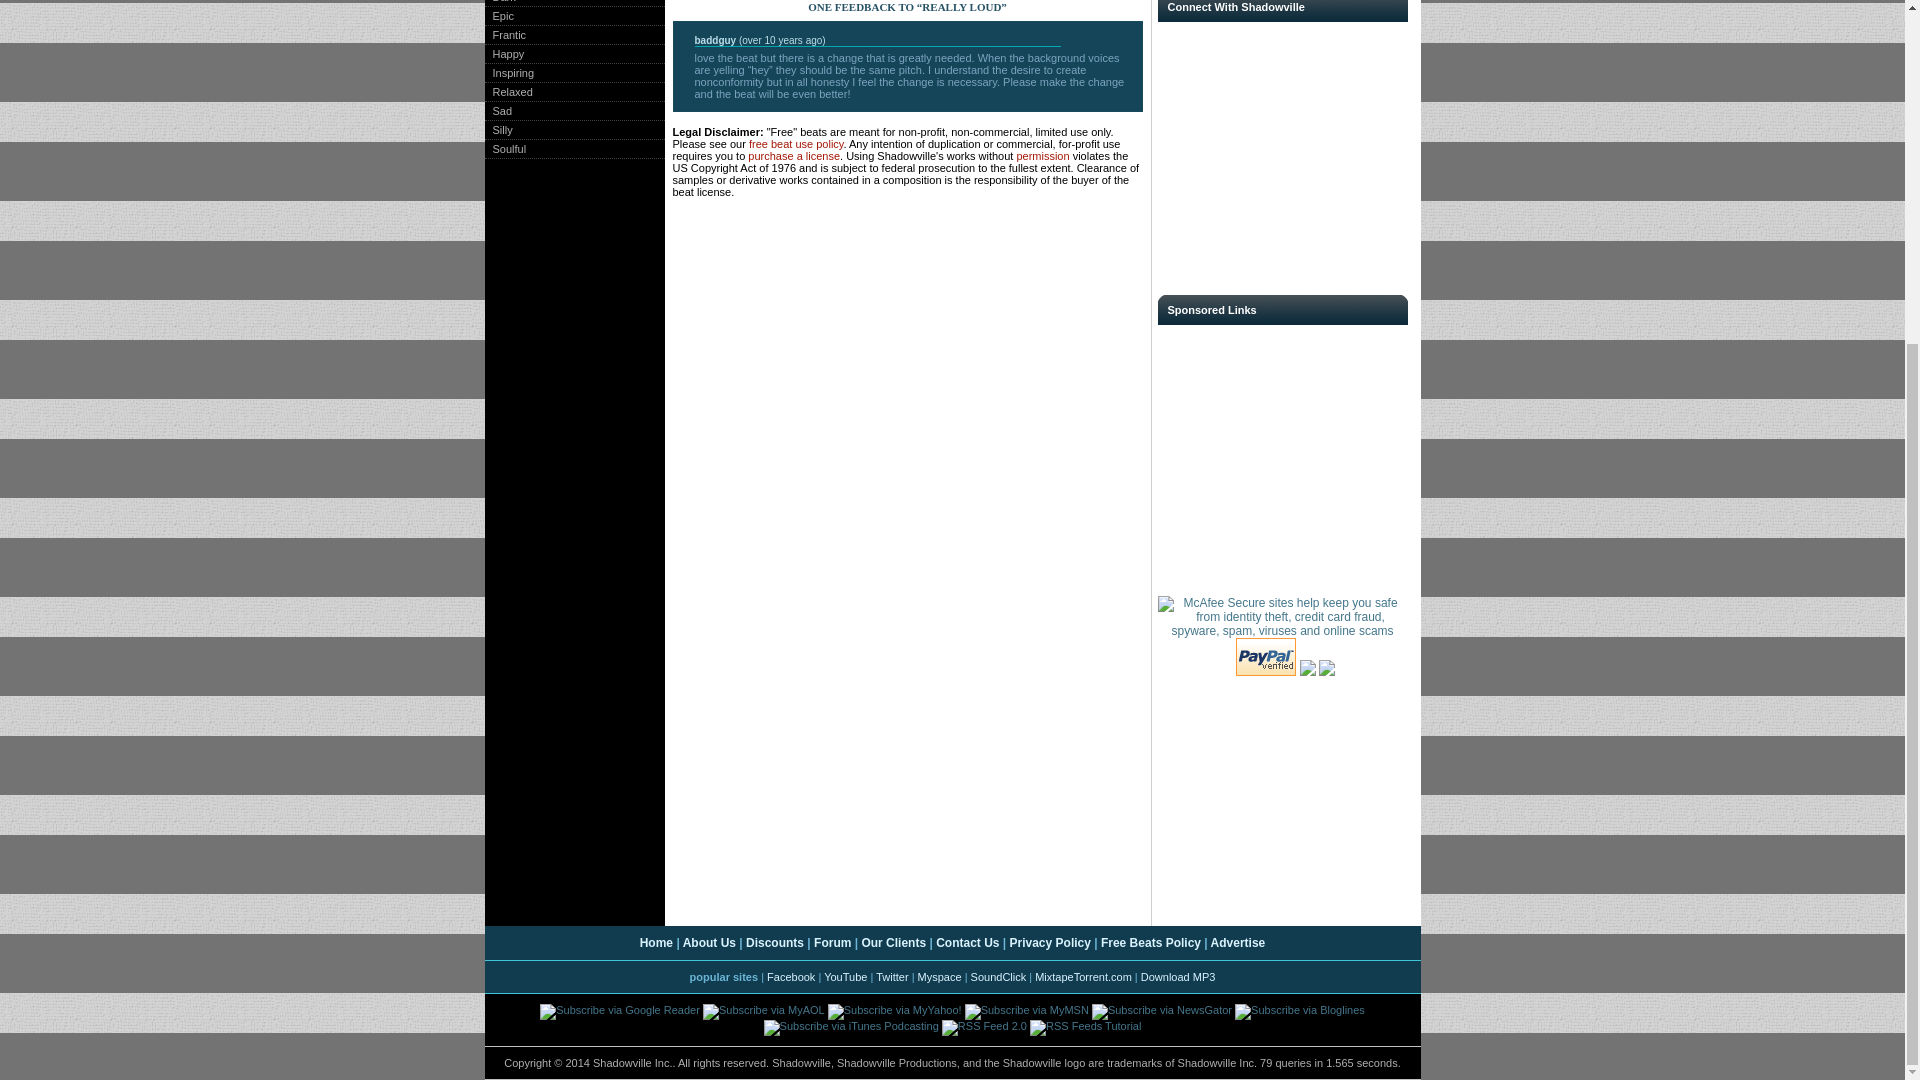 The image size is (1920, 1080). What do you see at coordinates (508, 72) in the screenshot?
I see `Inspiring` at bounding box center [508, 72].